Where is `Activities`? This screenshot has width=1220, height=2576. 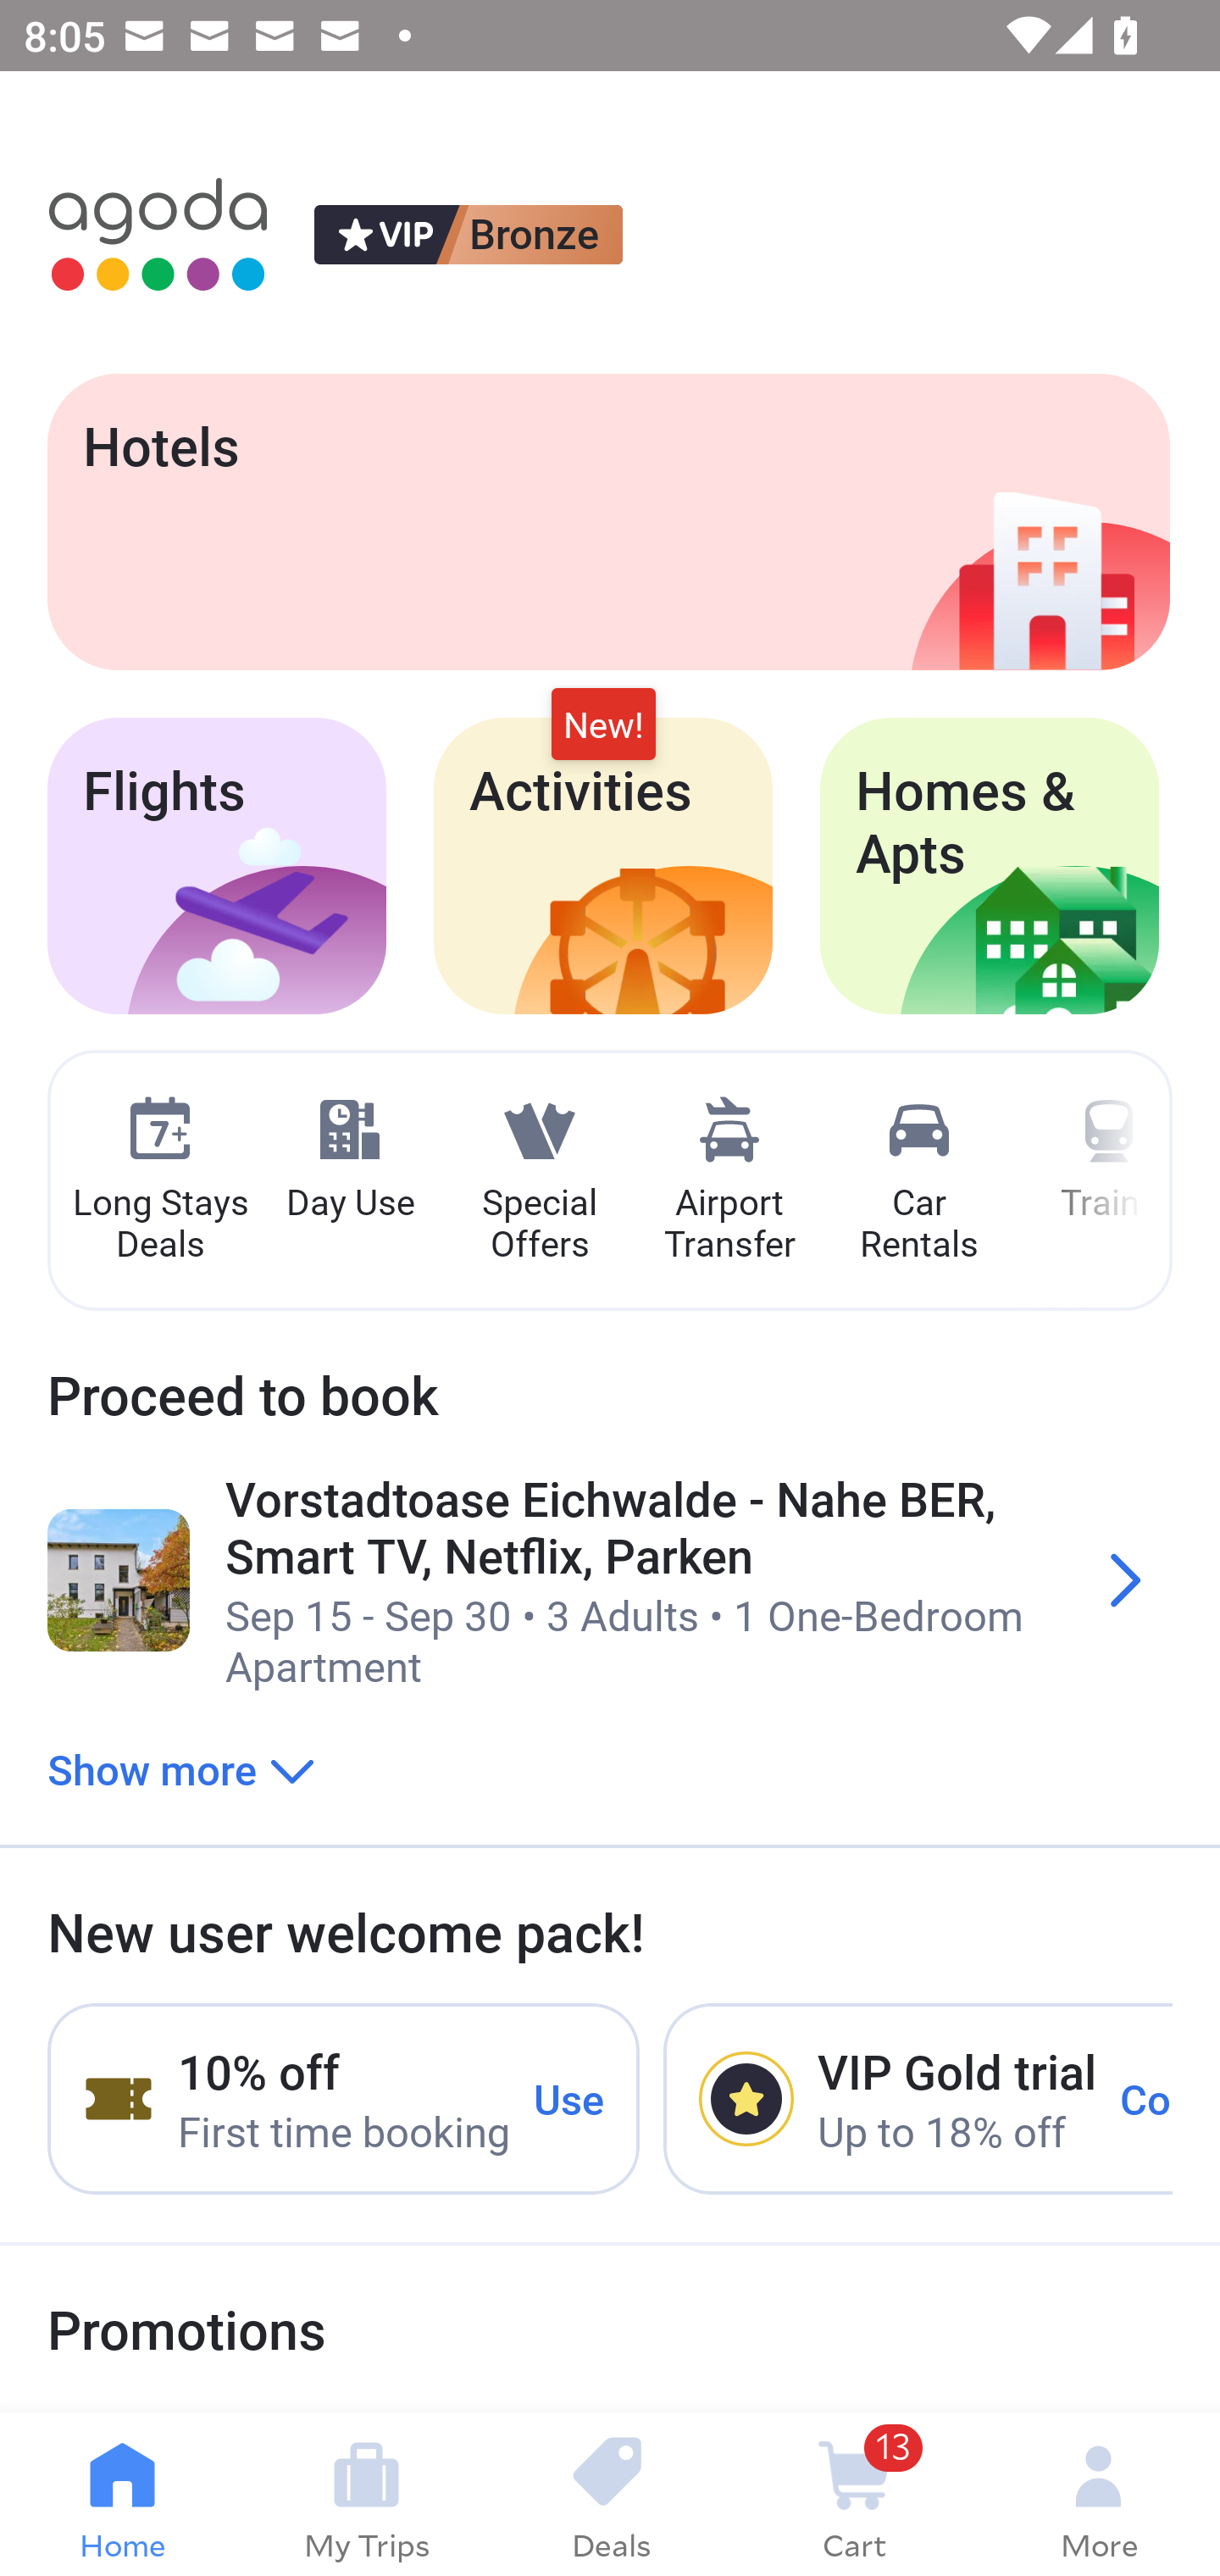 Activities is located at coordinates (603, 866).